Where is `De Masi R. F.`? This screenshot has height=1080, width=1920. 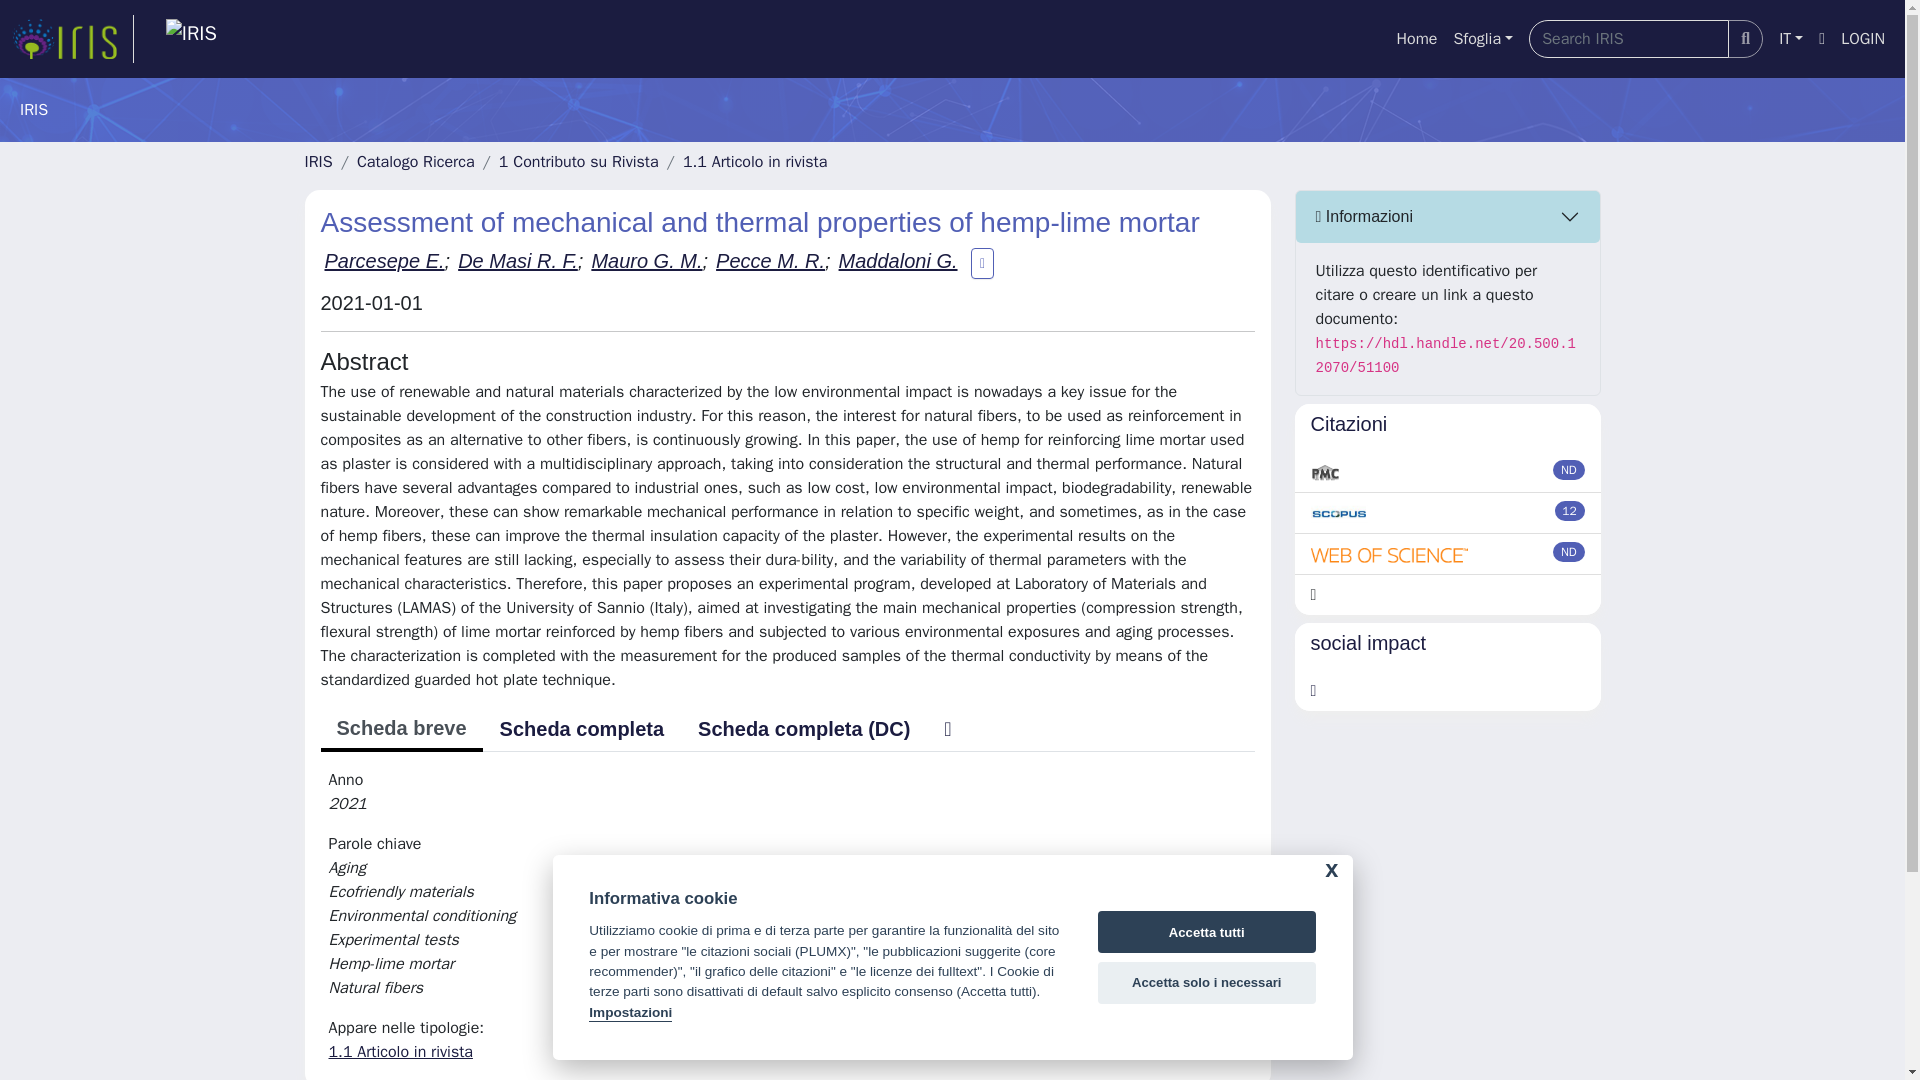 De Masi R. F. is located at coordinates (518, 260).